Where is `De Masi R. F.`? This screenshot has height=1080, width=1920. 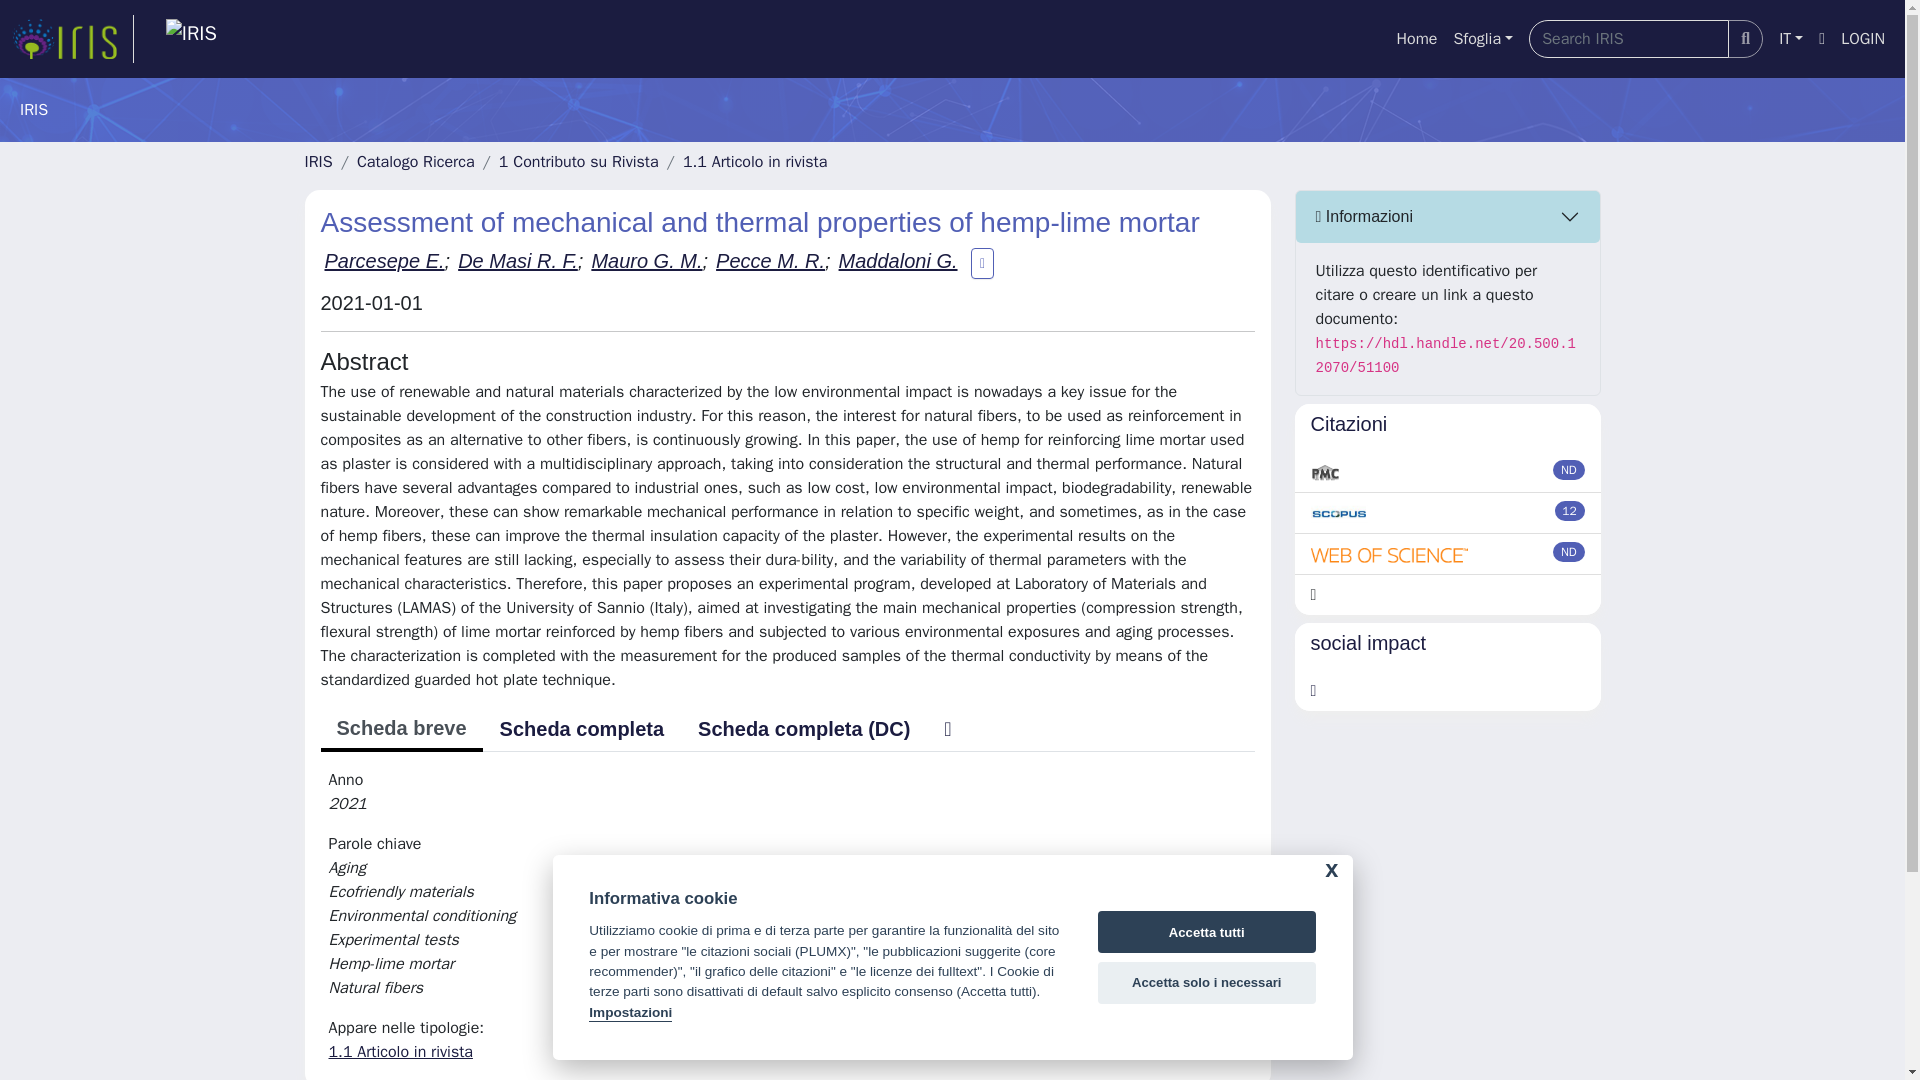 De Masi R. F. is located at coordinates (518, 260).